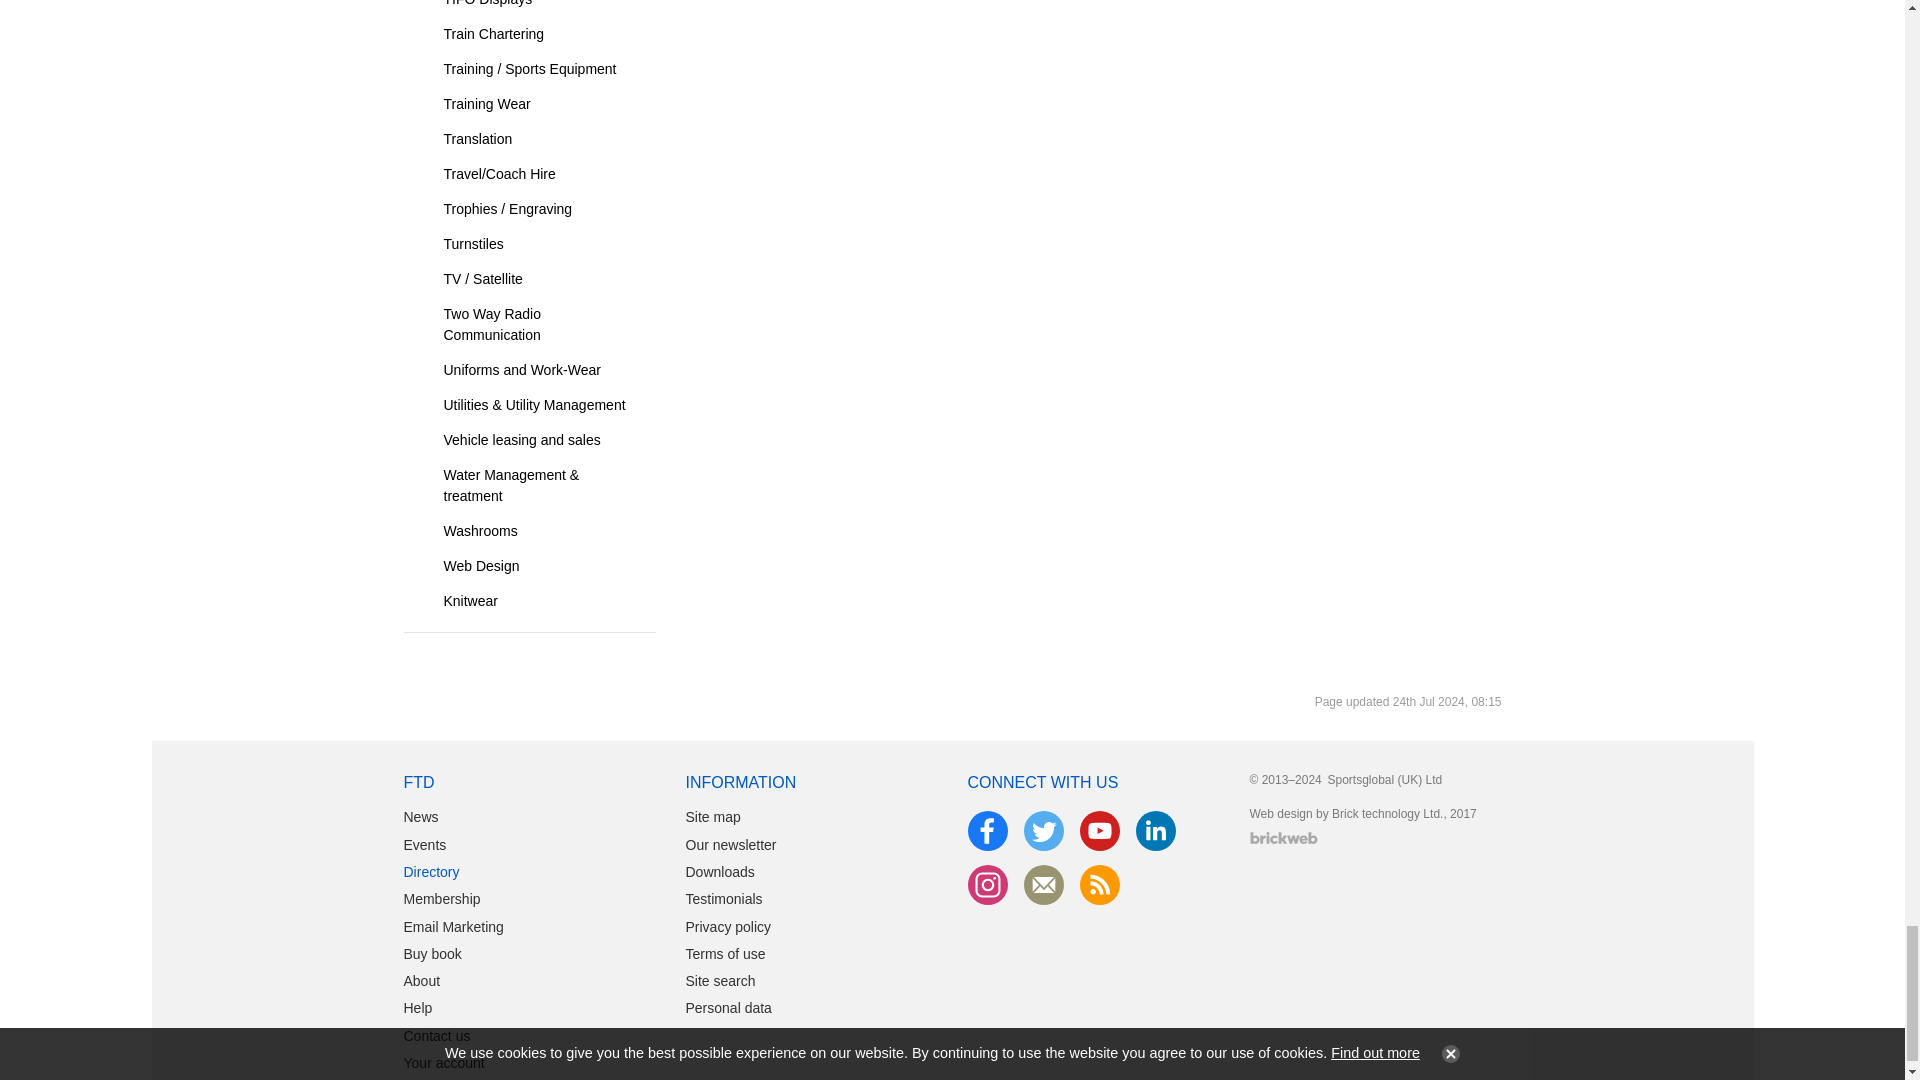 Image resolution: width=1920 pixels, height=1080 pixels. What do you see at coordinates (1043, 831) in the screenshot?
I see `Twitter` at bounding box center [1043, 831].